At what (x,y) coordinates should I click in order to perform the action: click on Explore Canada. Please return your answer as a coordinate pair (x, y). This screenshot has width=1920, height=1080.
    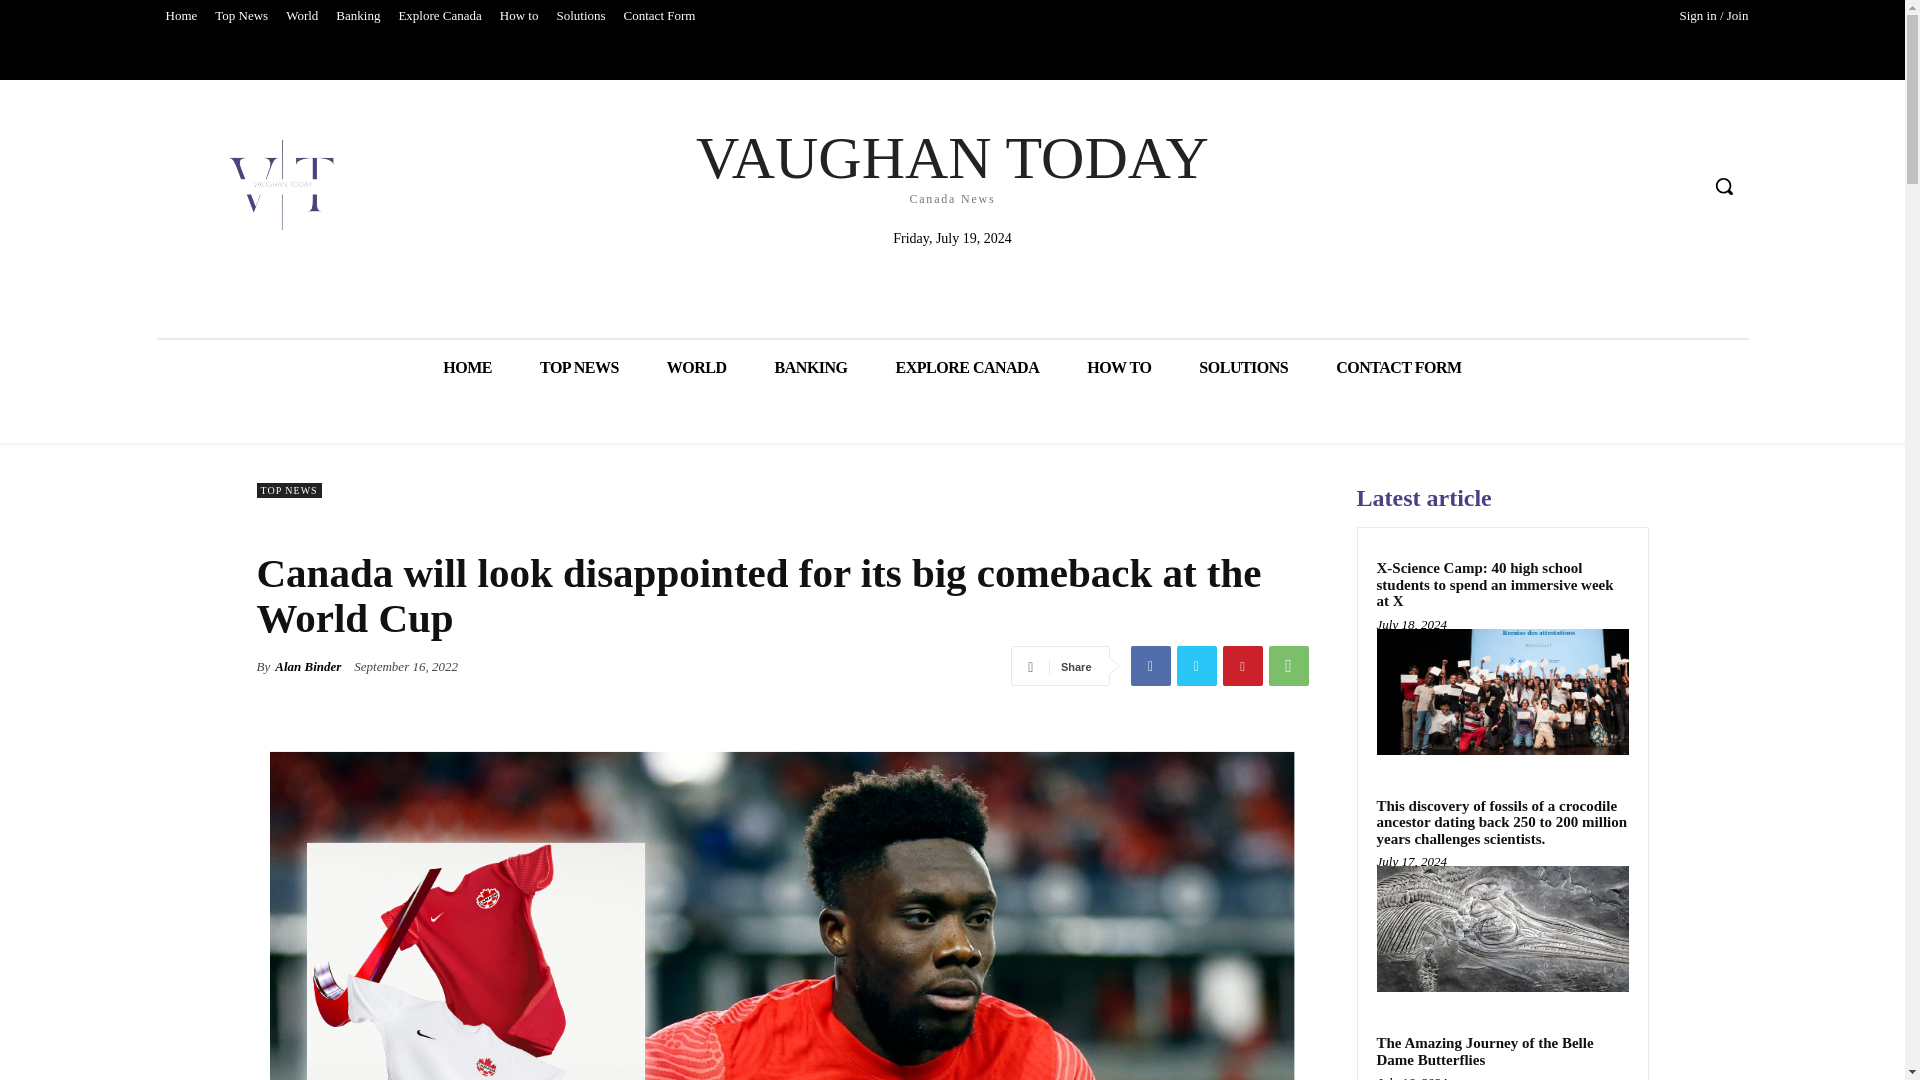
    Looking at the image, I should click on (439, 16).